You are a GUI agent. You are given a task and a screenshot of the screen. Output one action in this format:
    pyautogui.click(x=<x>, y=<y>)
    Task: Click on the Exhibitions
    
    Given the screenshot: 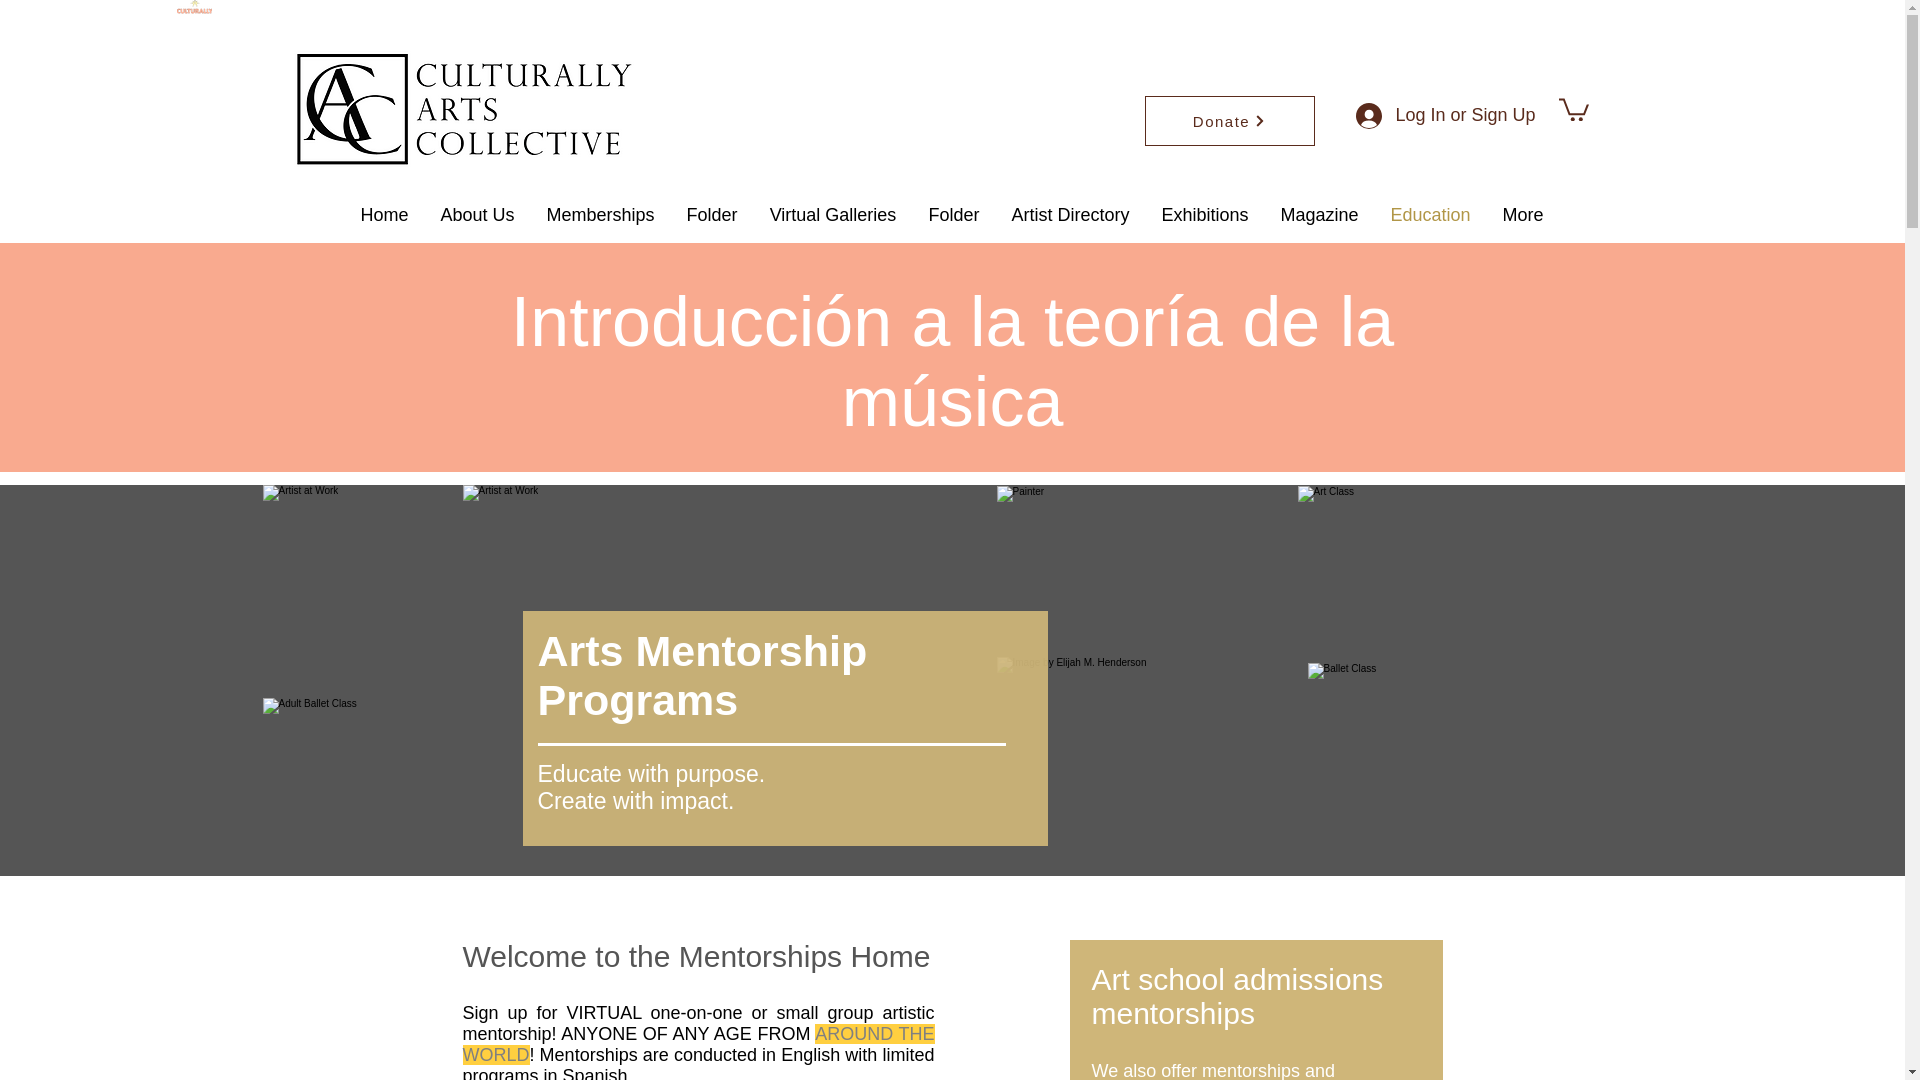 What is the action you would take?
    pyautogui.click(x=1206, y=215)
    